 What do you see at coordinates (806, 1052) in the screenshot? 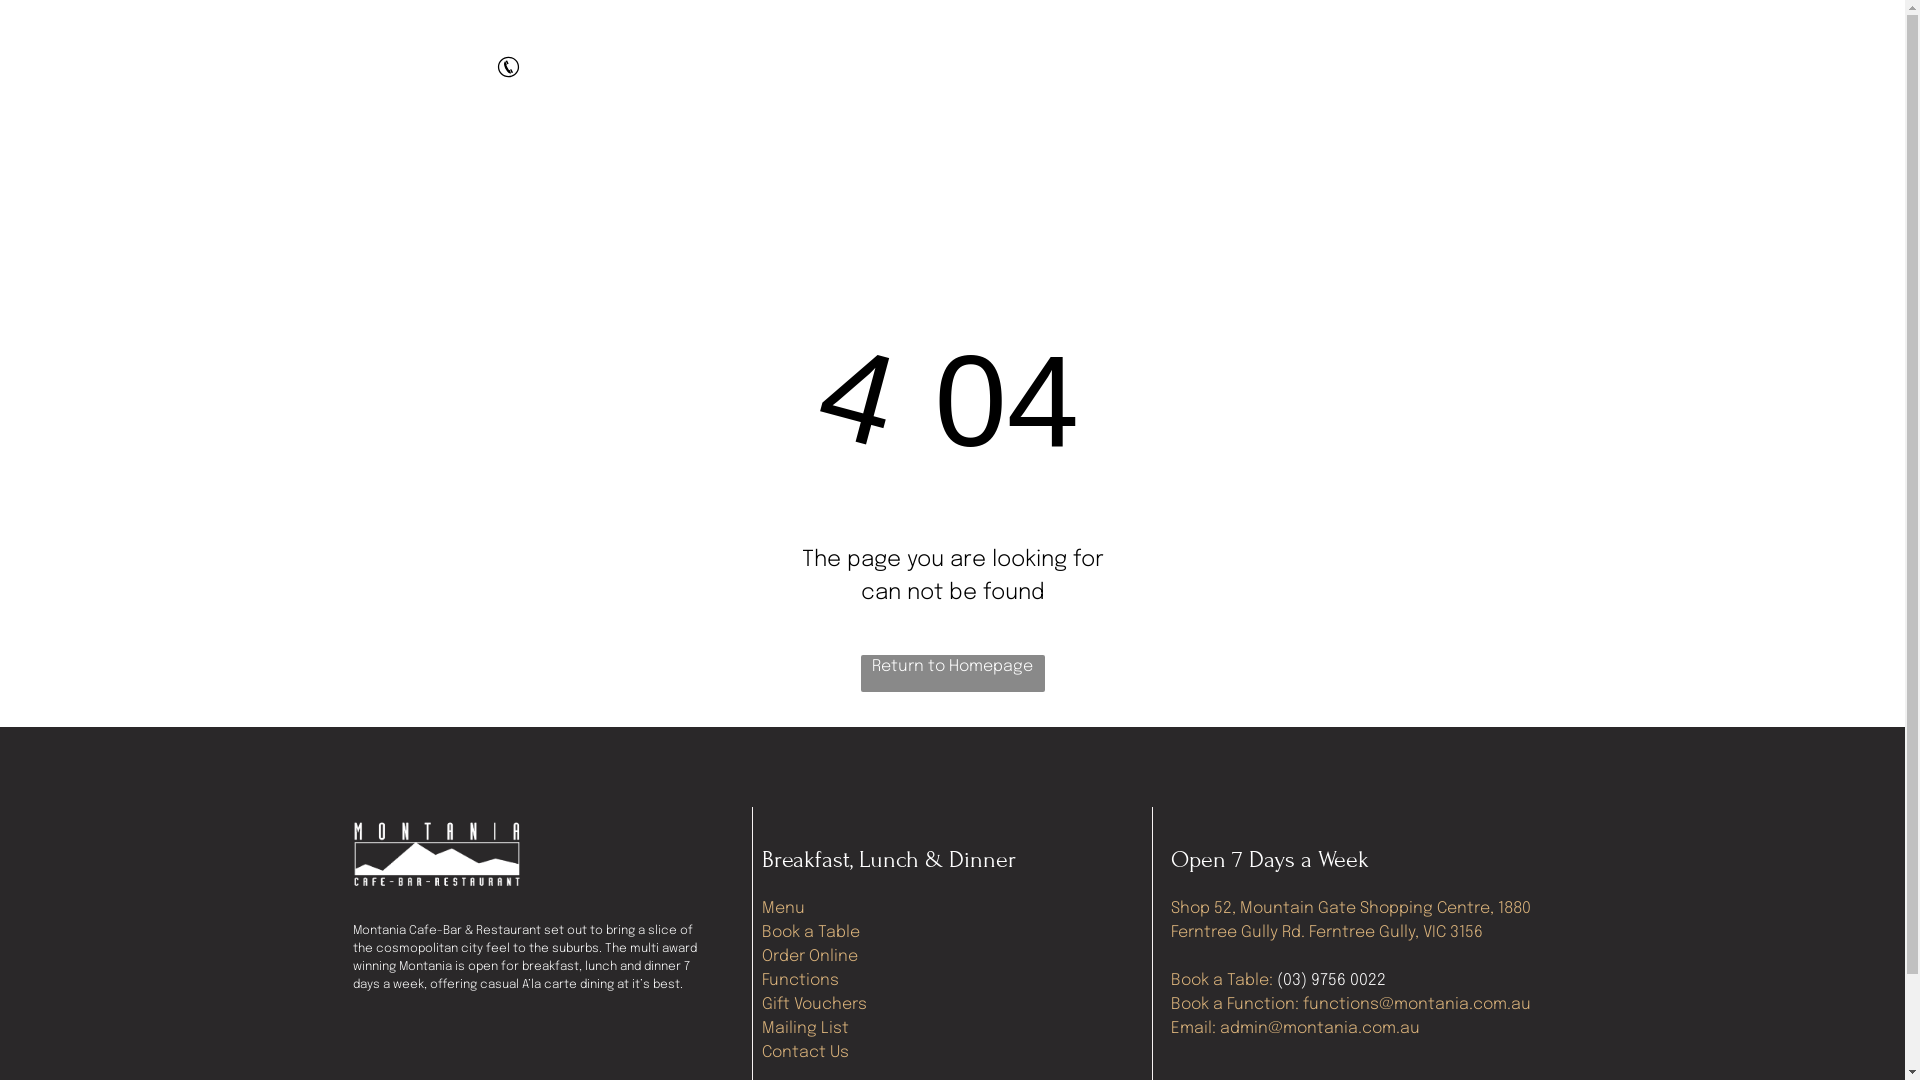
I see `Contact Us` at bounding box center [806, 1052].